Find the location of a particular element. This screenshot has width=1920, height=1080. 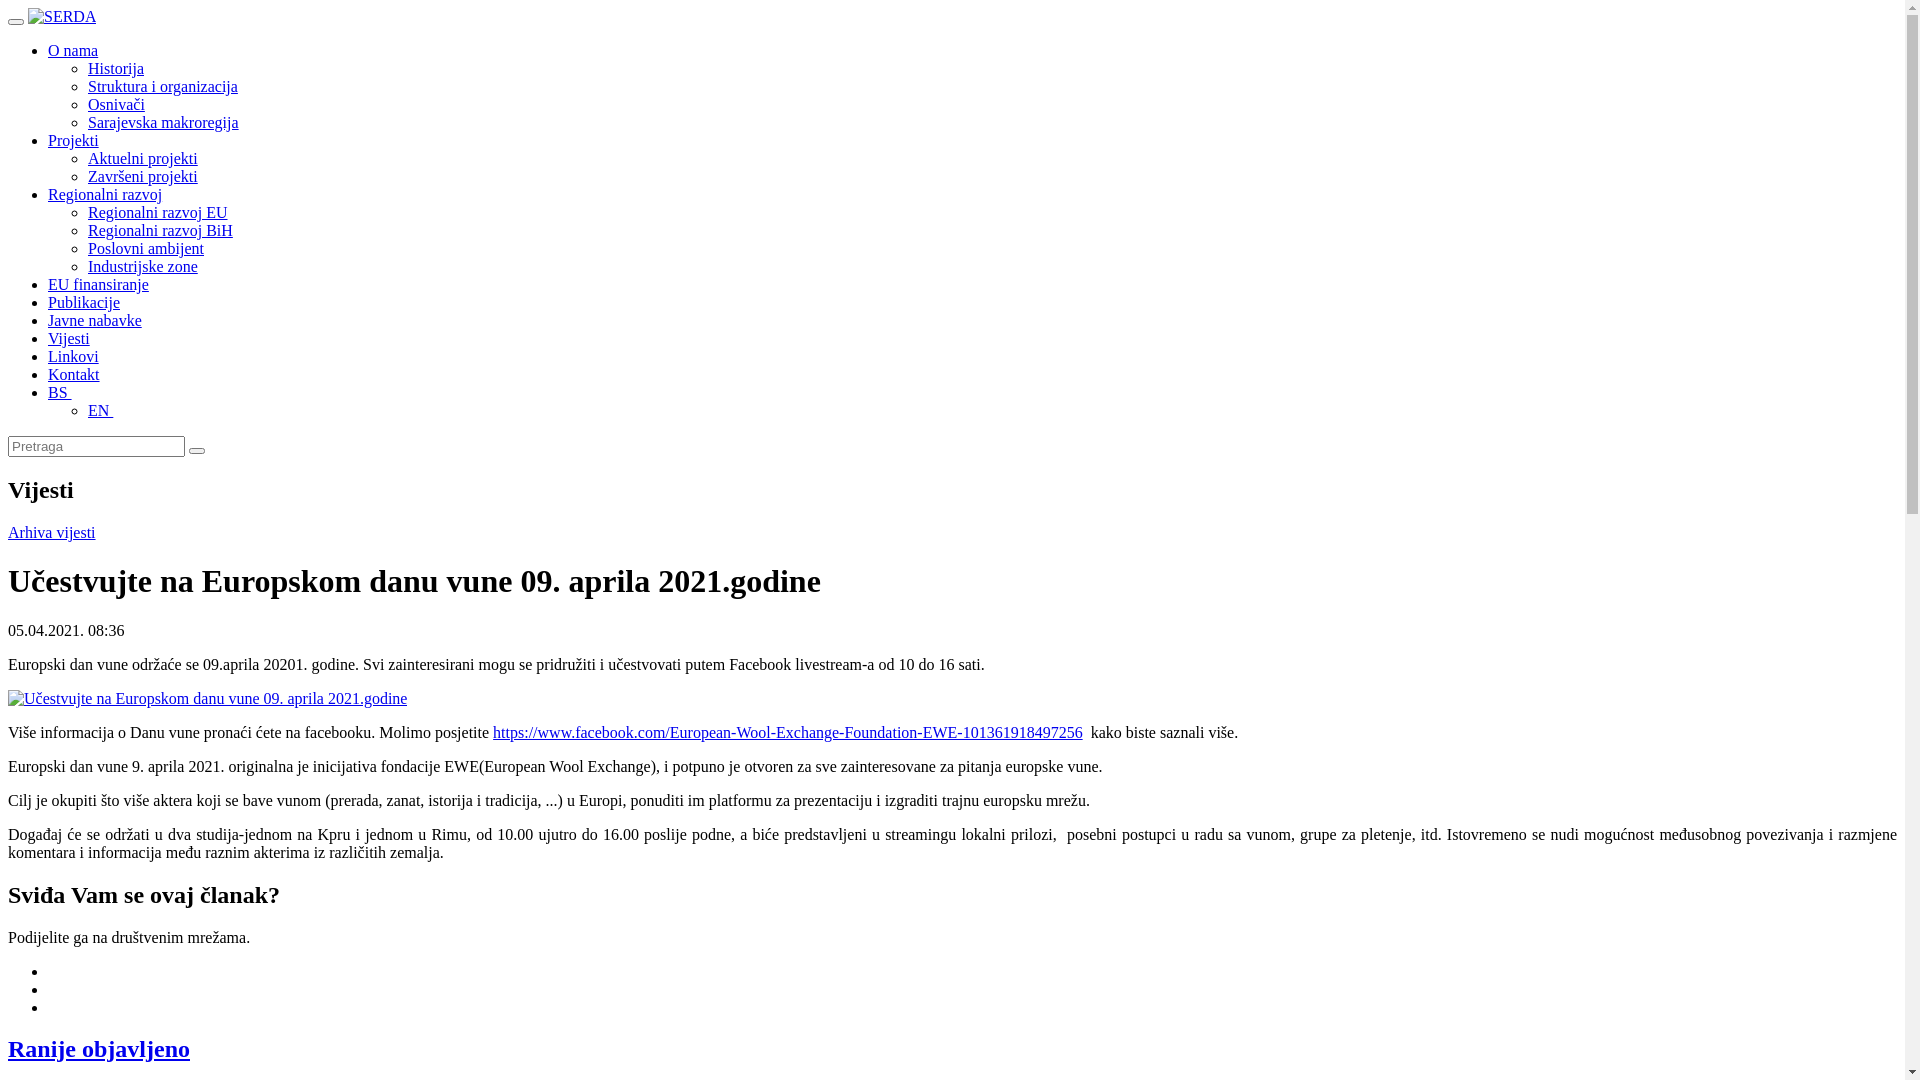

BS is located at coordinates (60, 392).